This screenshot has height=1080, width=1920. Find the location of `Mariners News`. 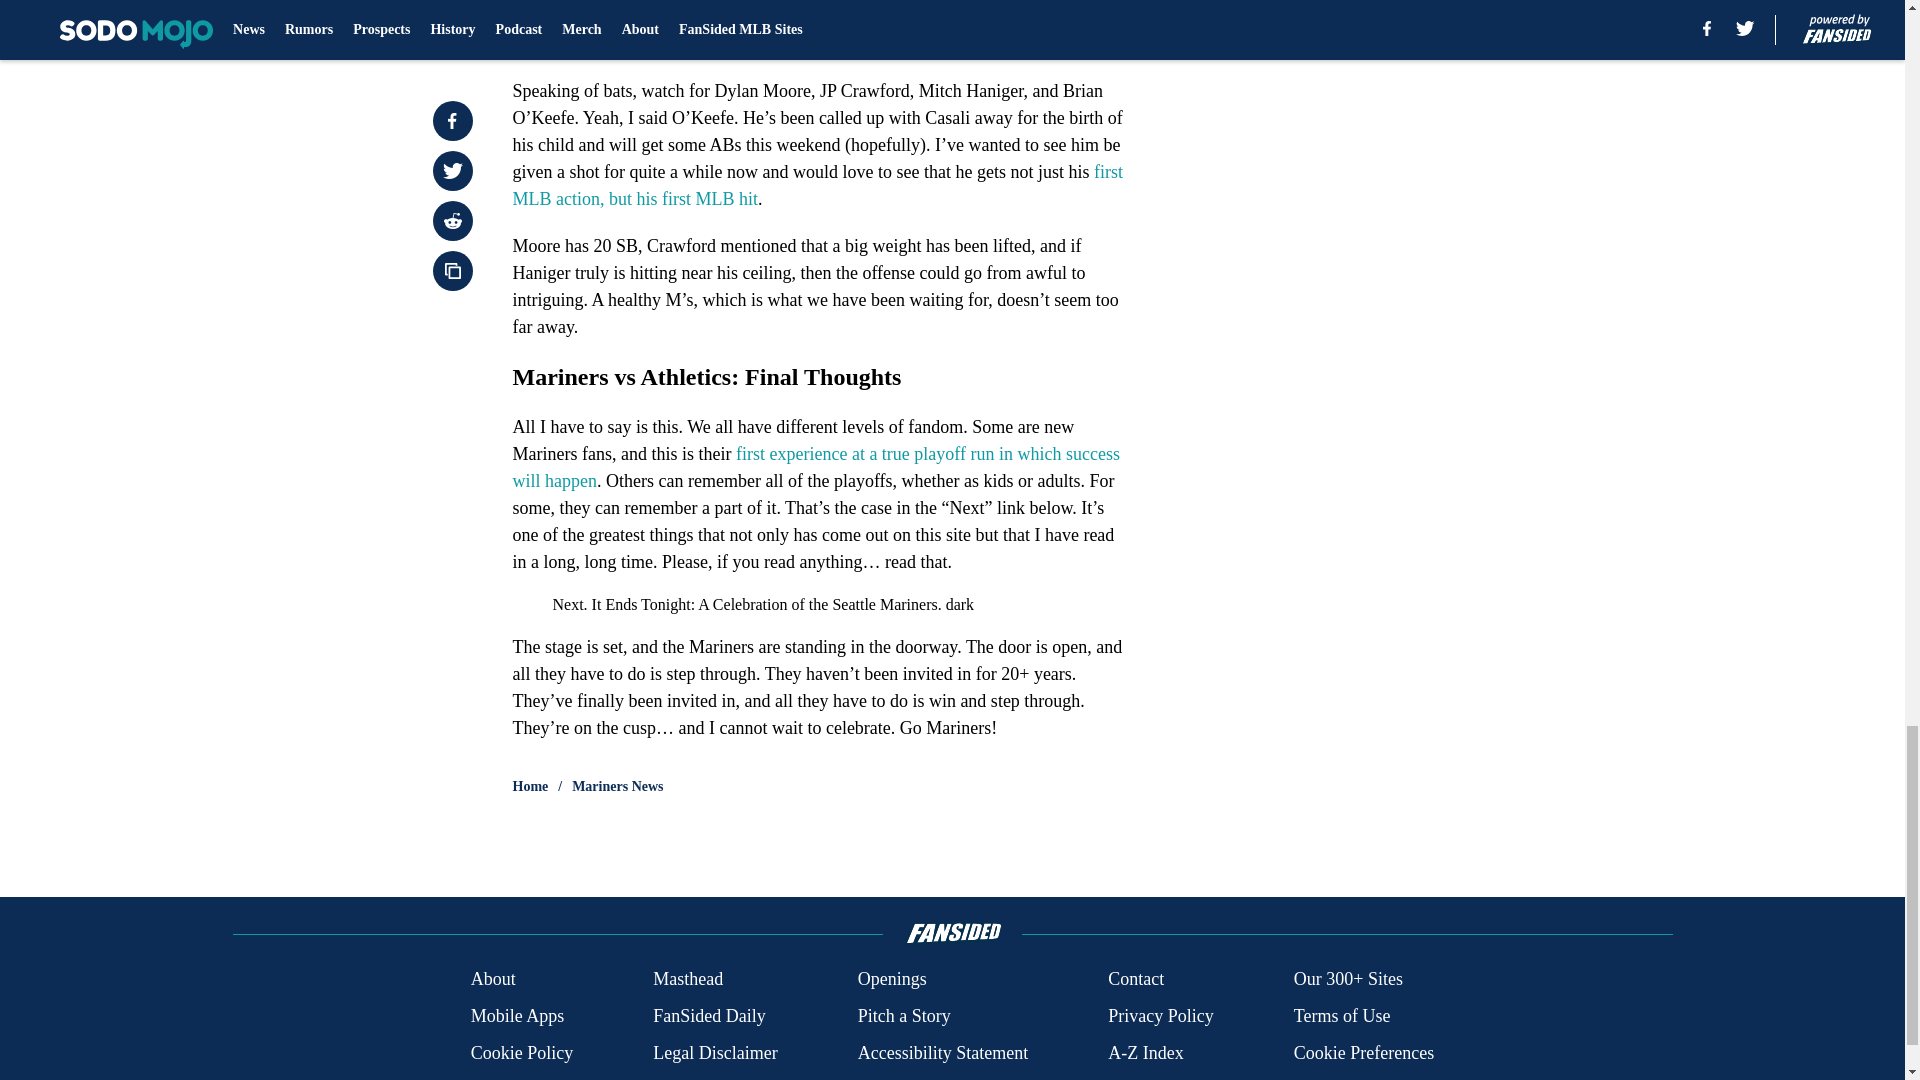

Mariners News is located at coordinates (617, 786).